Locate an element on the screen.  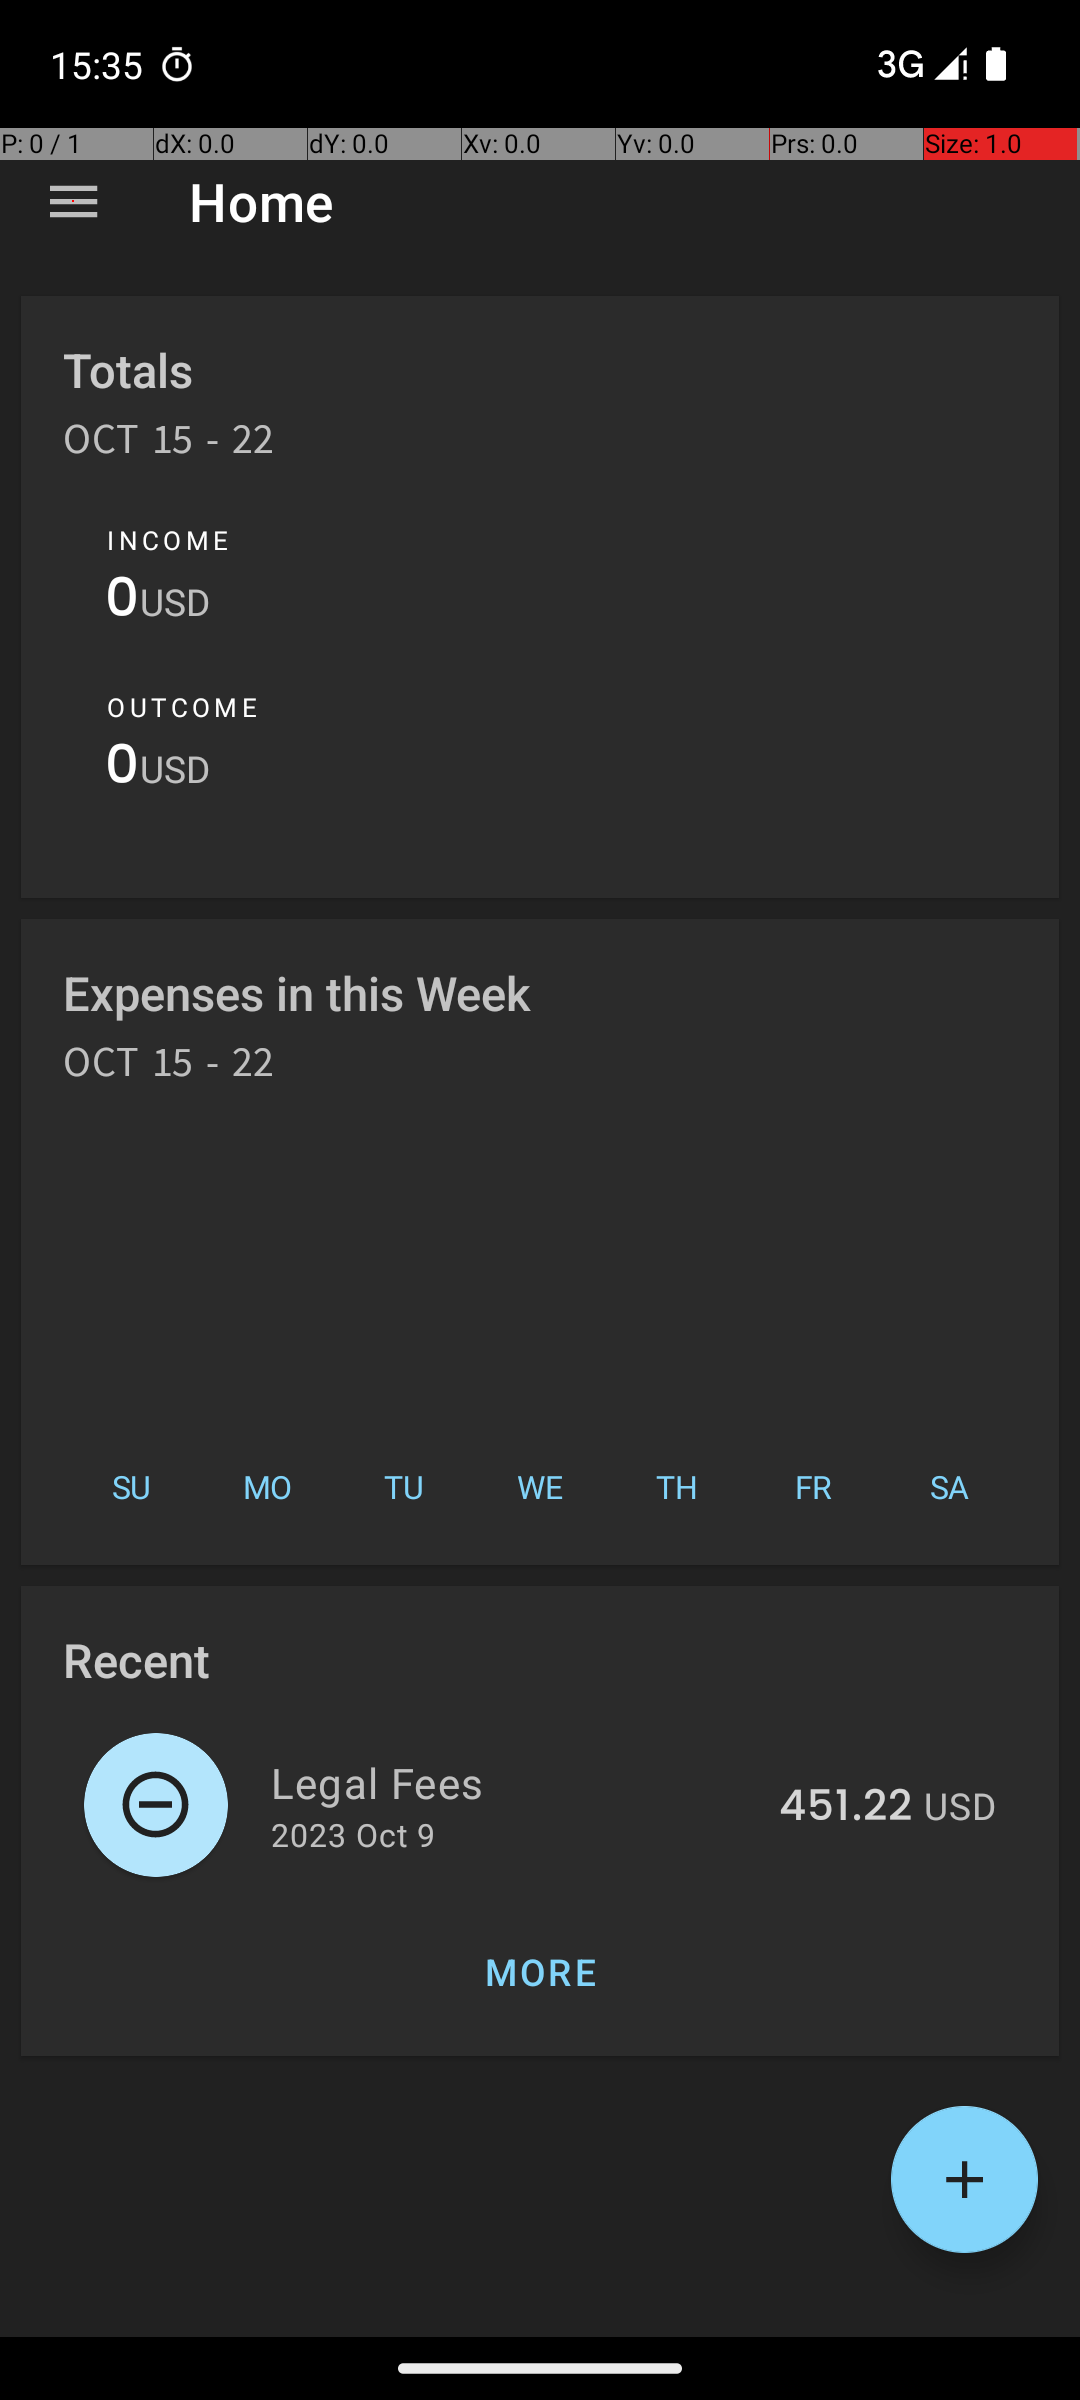
Legal Fees is located at coordinates (514, 1782).